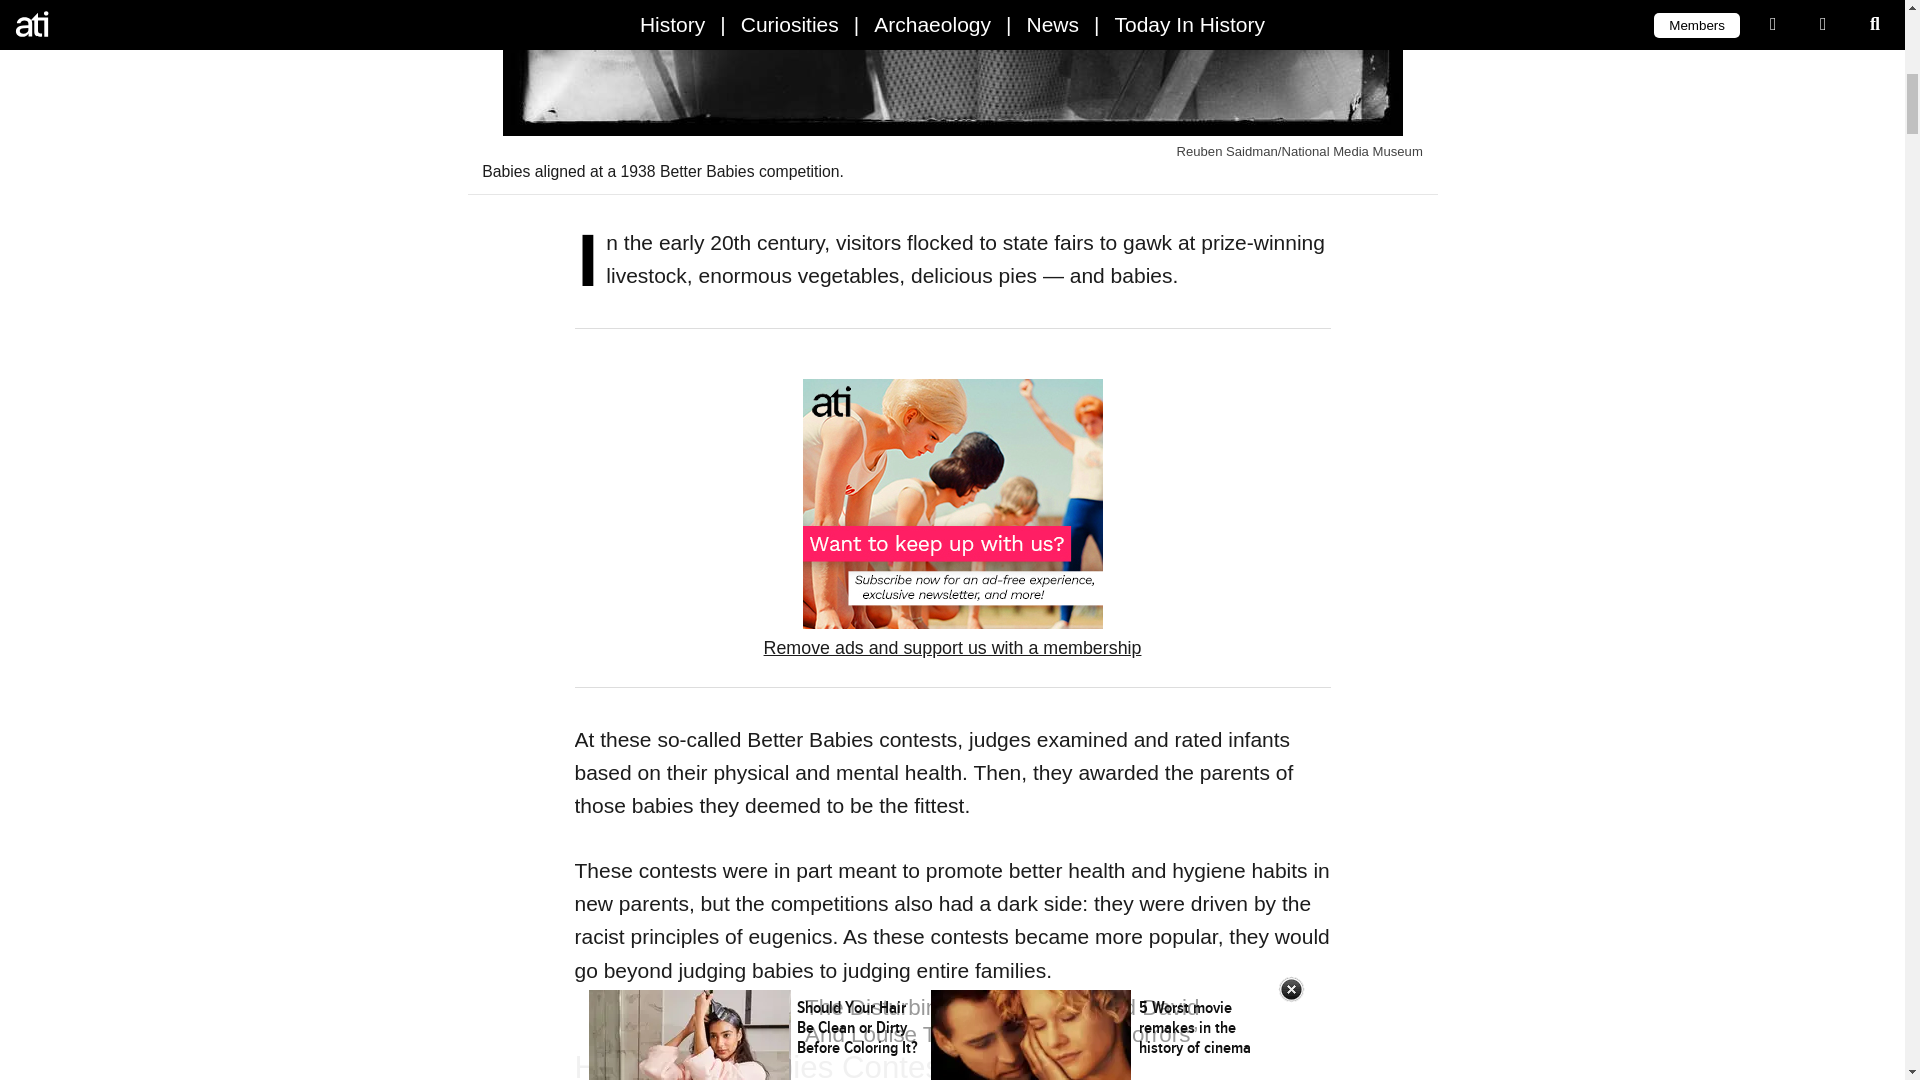 The width and height of the screenshot is (1920, 1080). Describe the element at coordinates (953, 648) in the screenshot. I see `Remove ads and support us with a membership` at that location.